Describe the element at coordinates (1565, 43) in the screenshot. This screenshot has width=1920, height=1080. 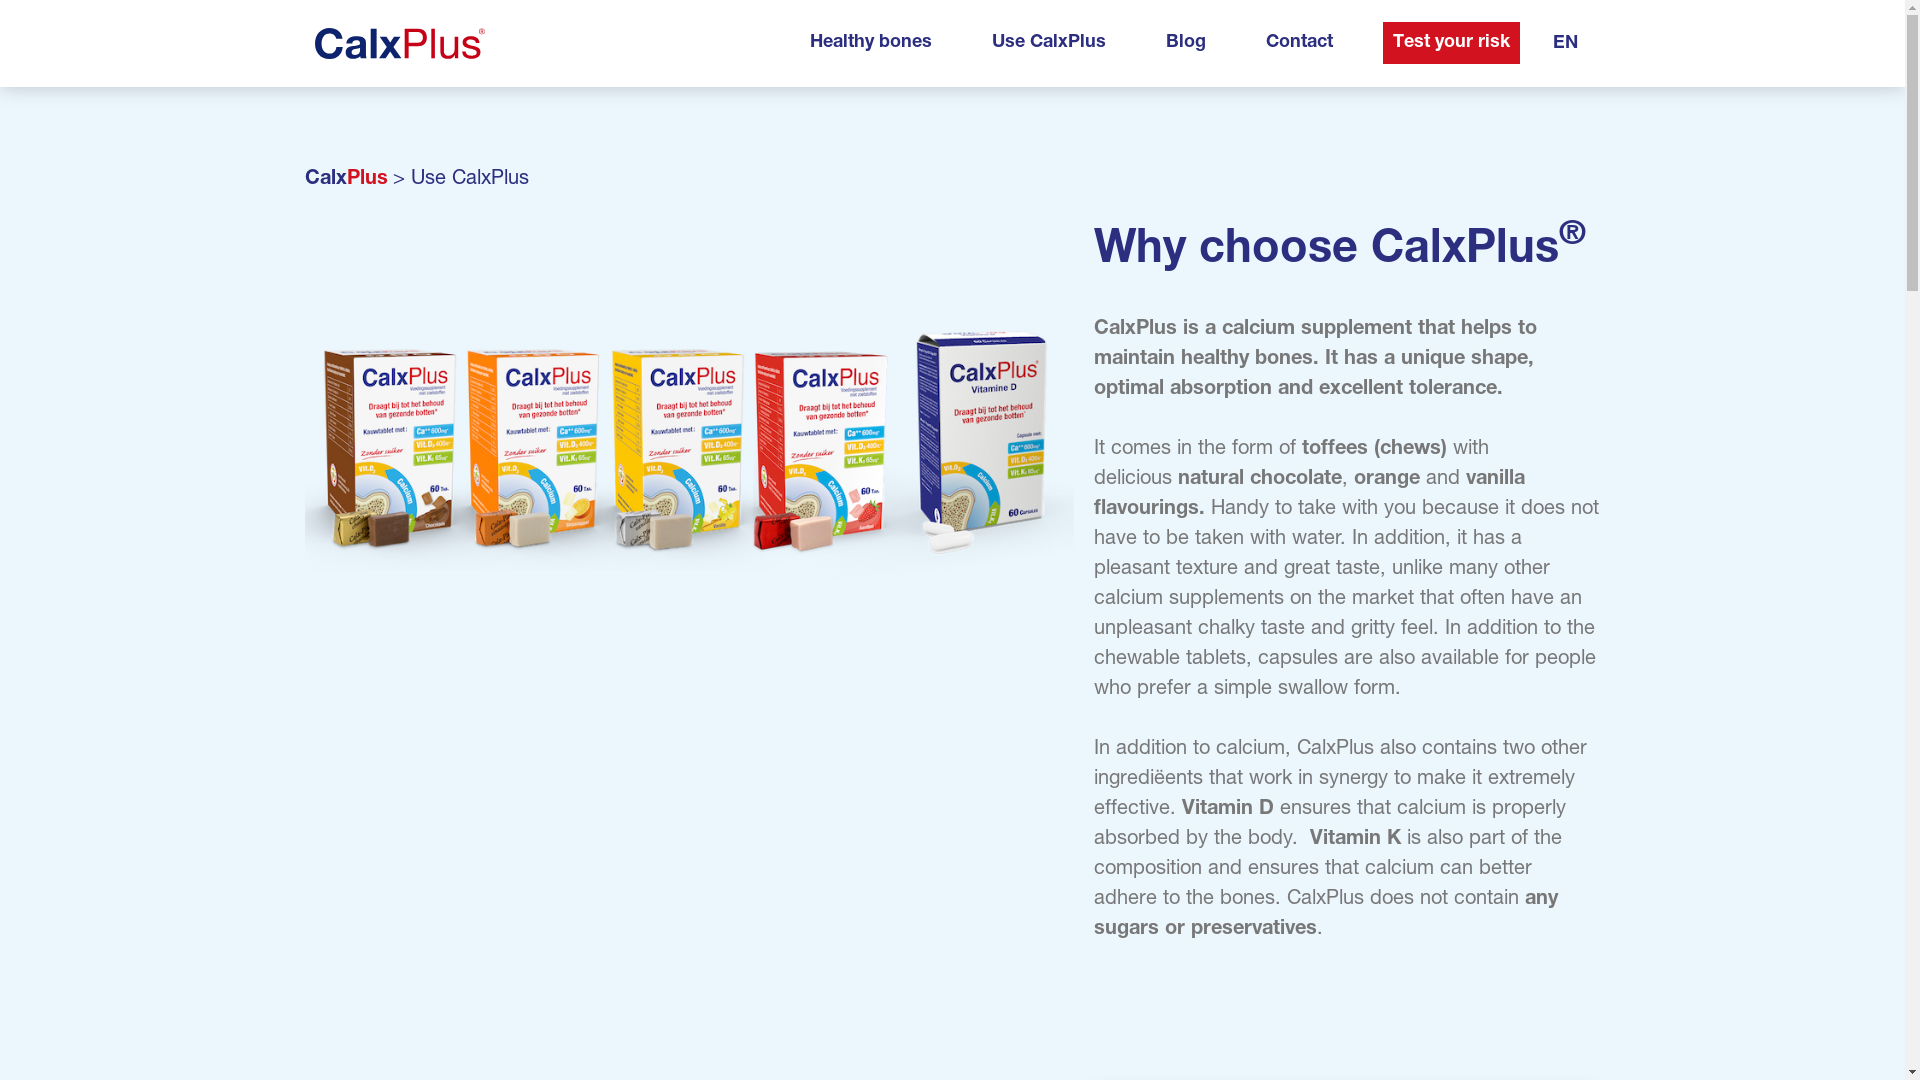
I see `EN` at that location.